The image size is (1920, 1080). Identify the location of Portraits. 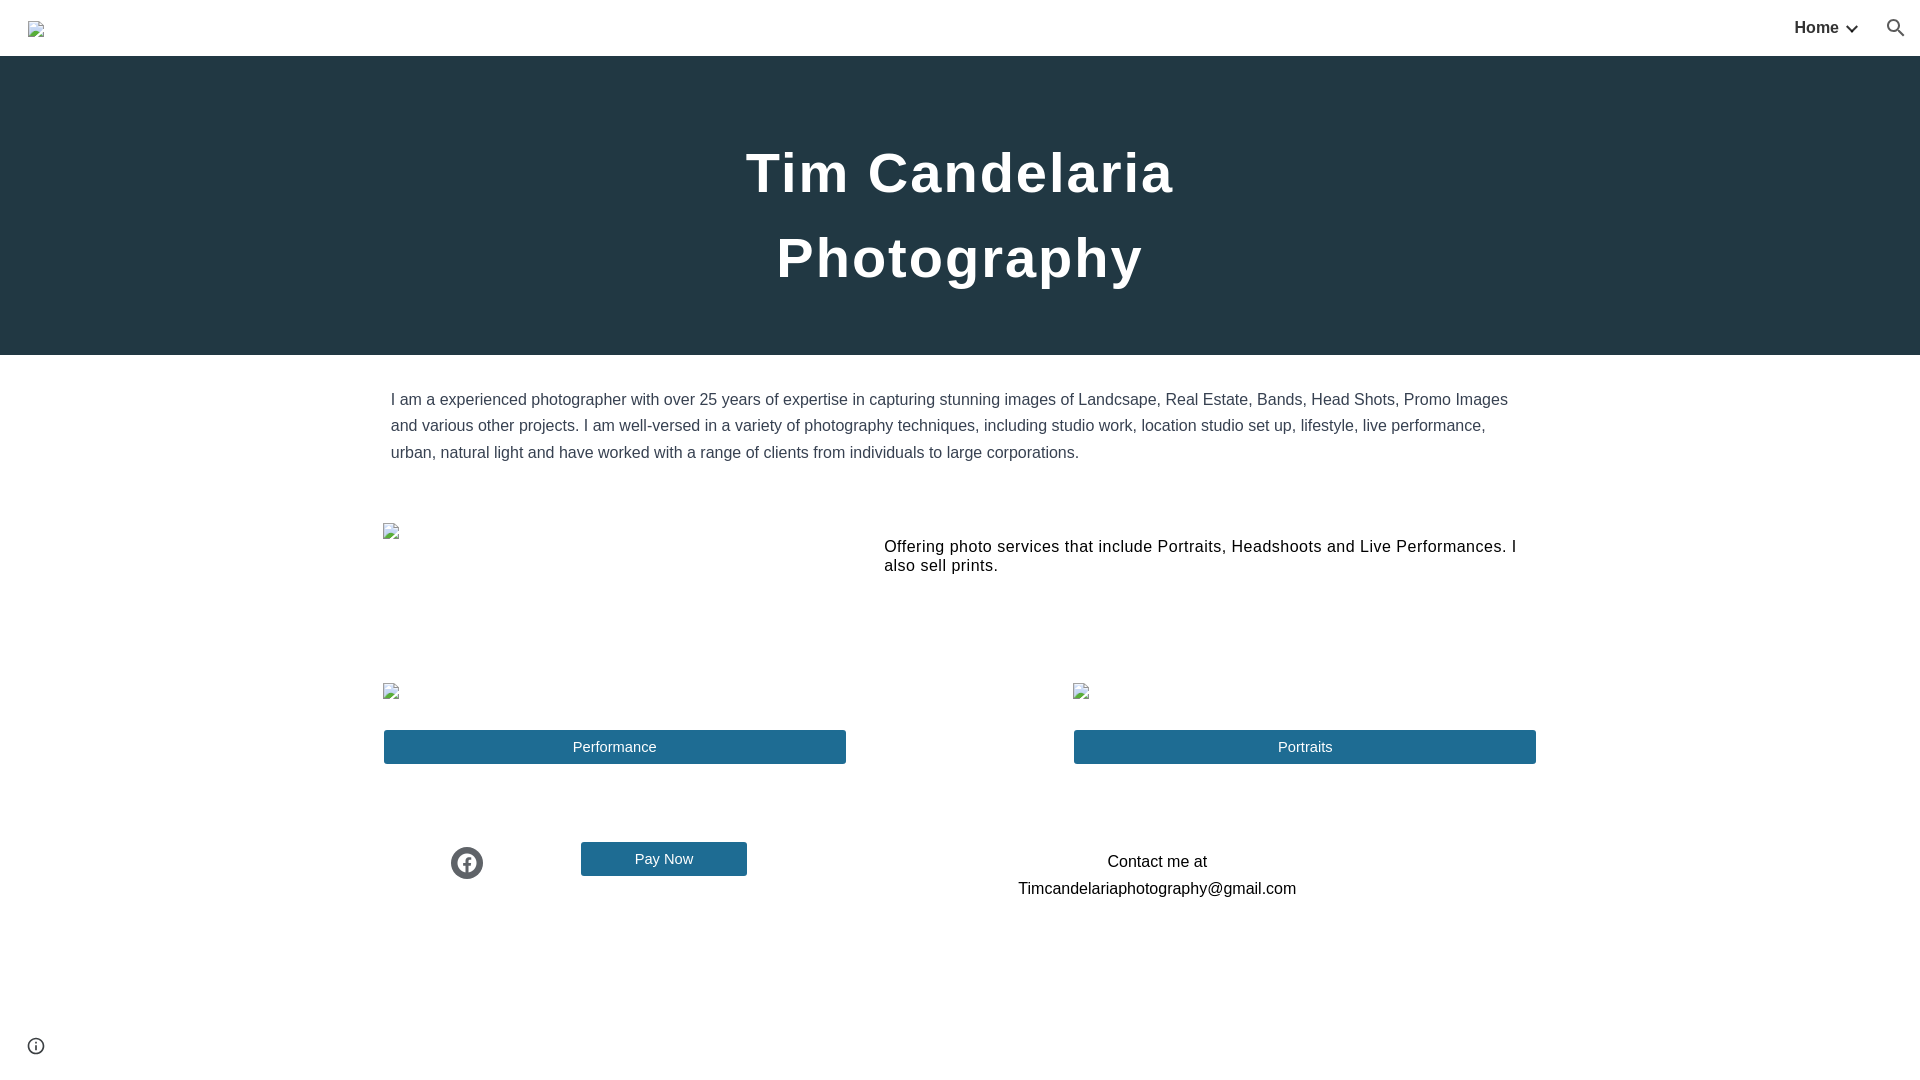
(1304, 746).